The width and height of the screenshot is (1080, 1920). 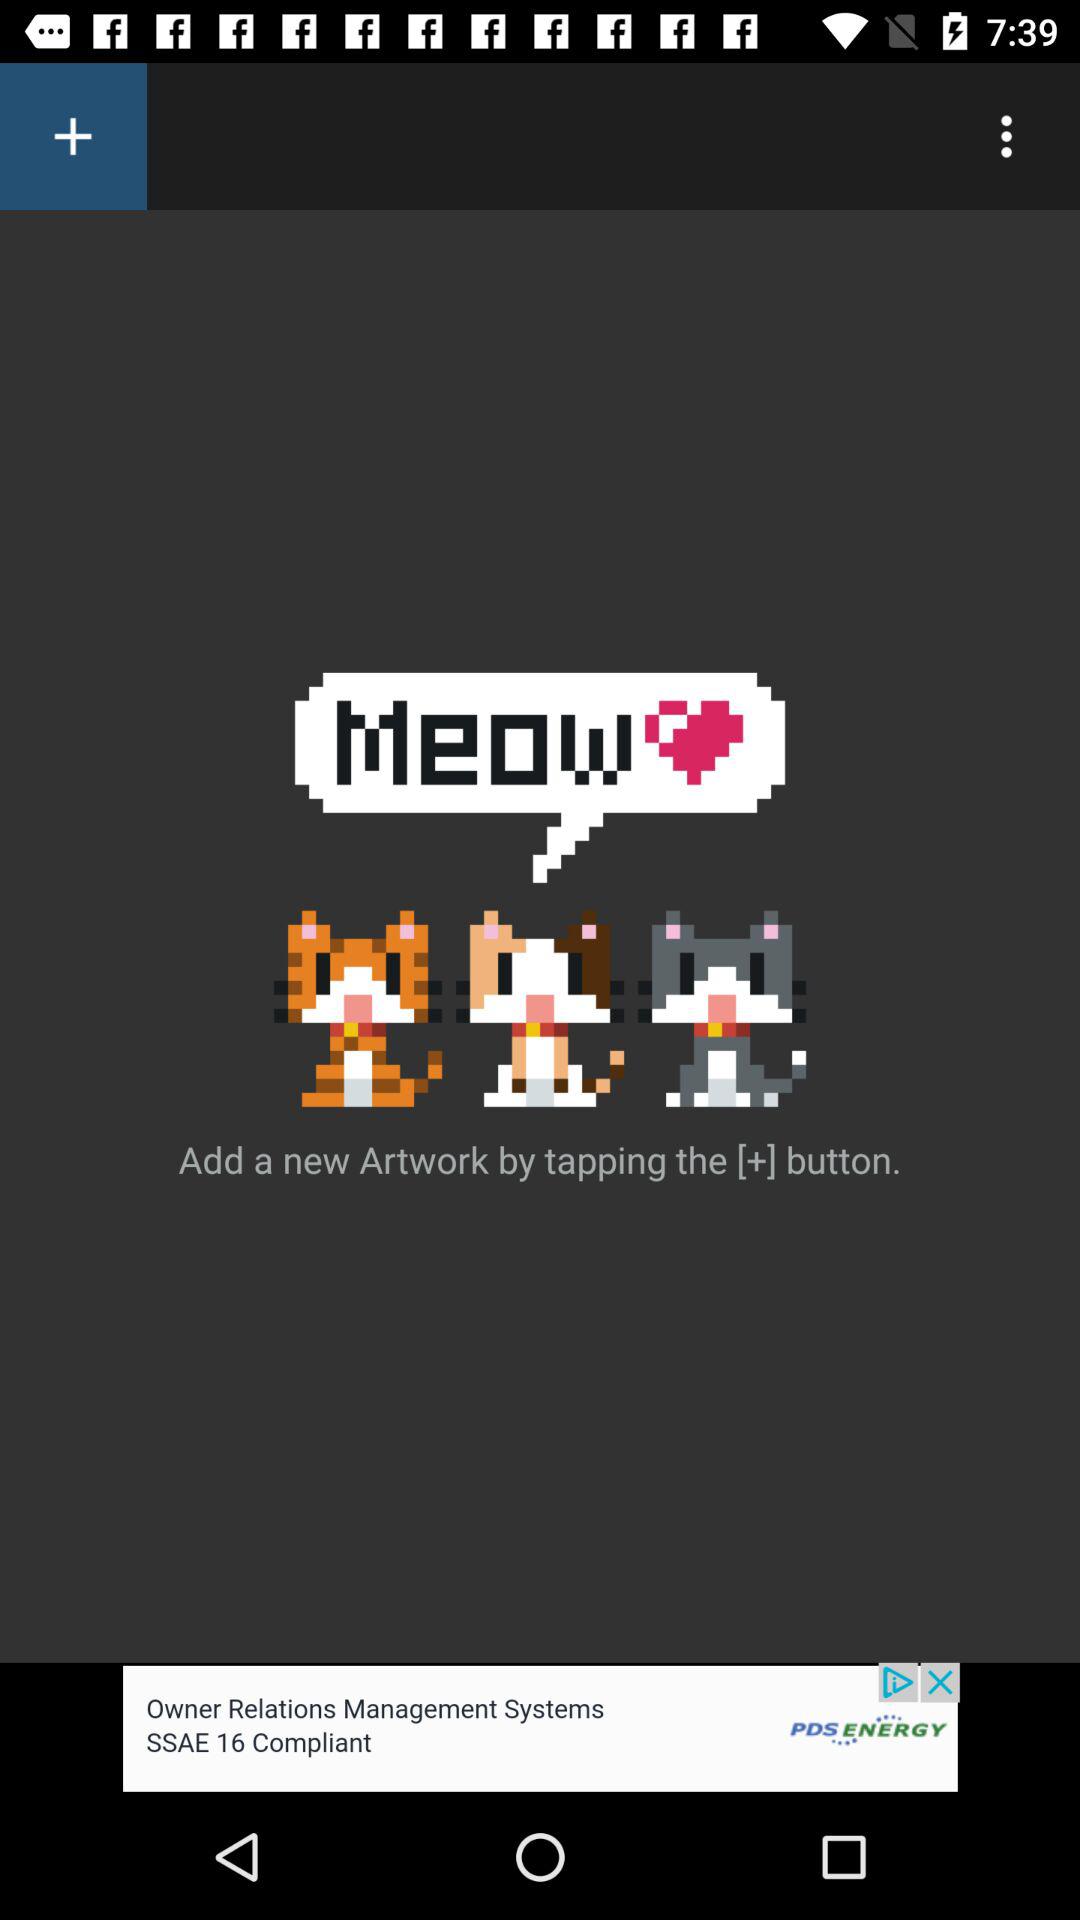 I want to click on menu options, so click(x=1006, y=136).